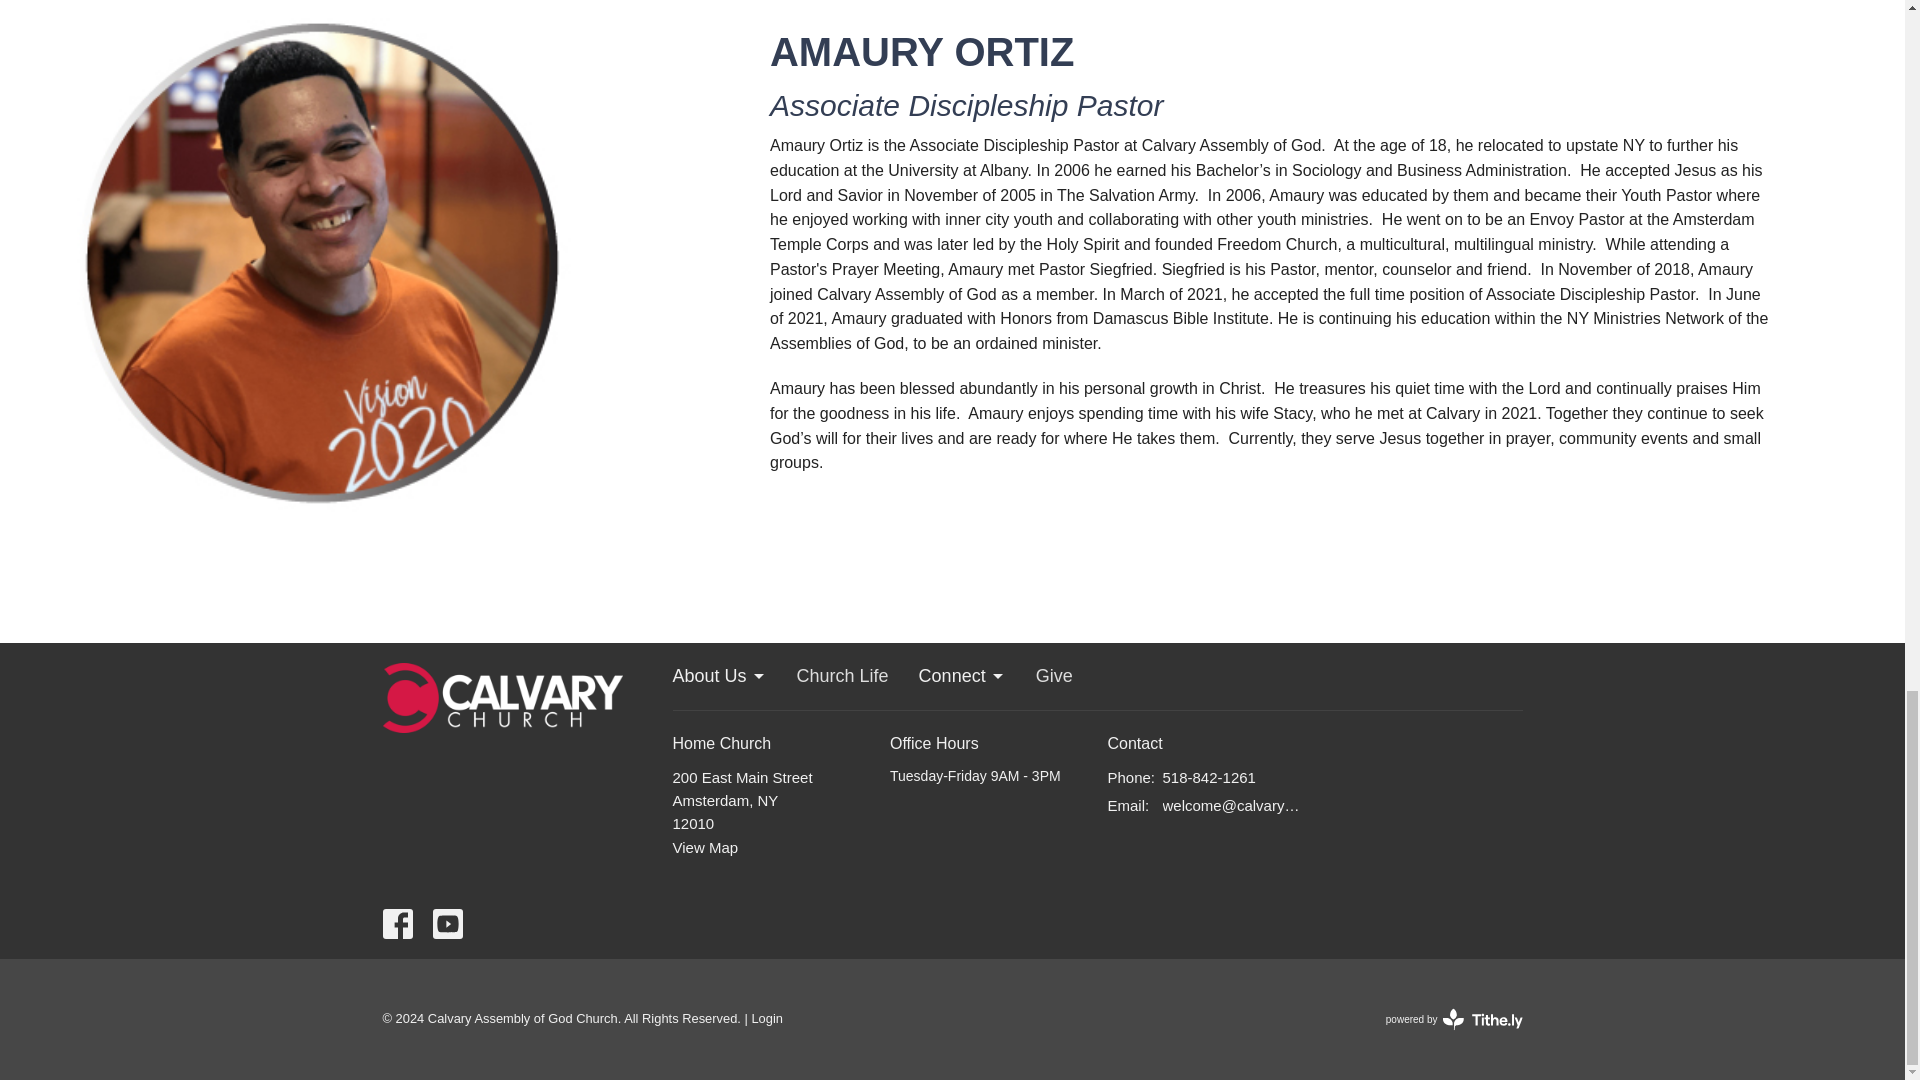 This screenshot has height=1080, width=1920. Describe the element at coordinates (1126, 806) in the screenshot. I see `Give` at that location.